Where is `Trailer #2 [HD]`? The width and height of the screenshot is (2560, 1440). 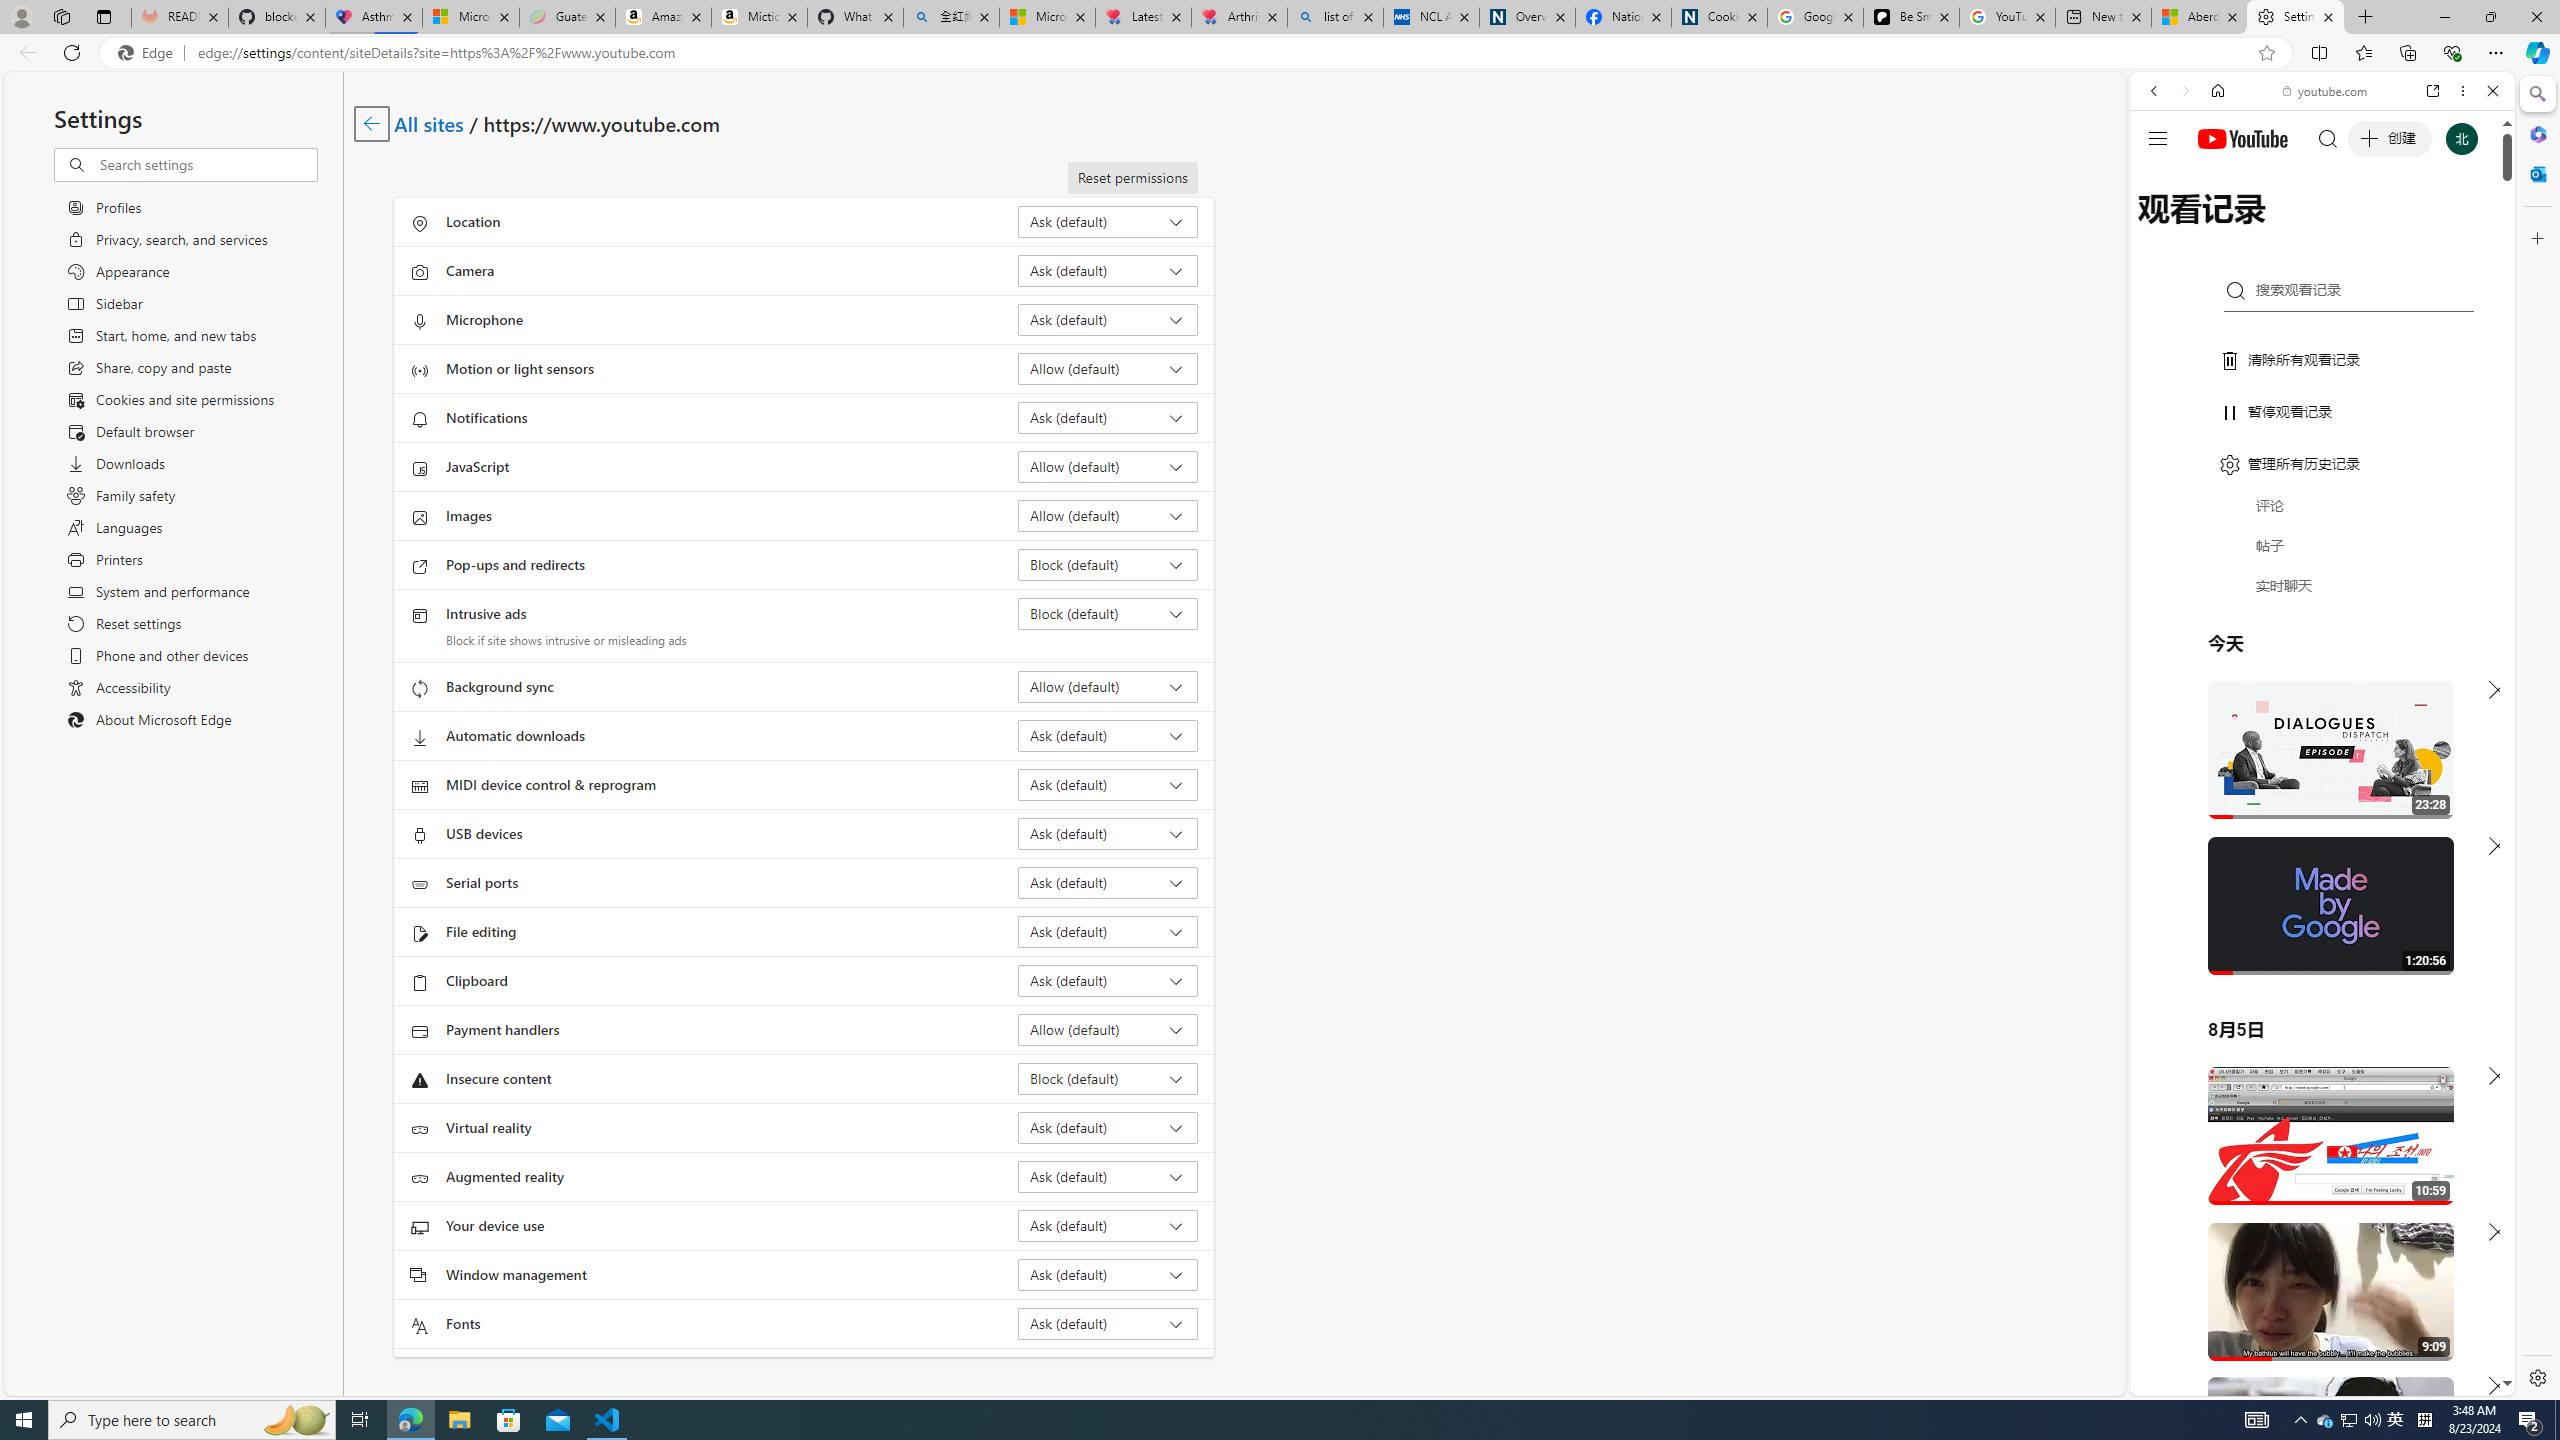 Trailer #2 [HD] is located at coordinates (2322, 594).